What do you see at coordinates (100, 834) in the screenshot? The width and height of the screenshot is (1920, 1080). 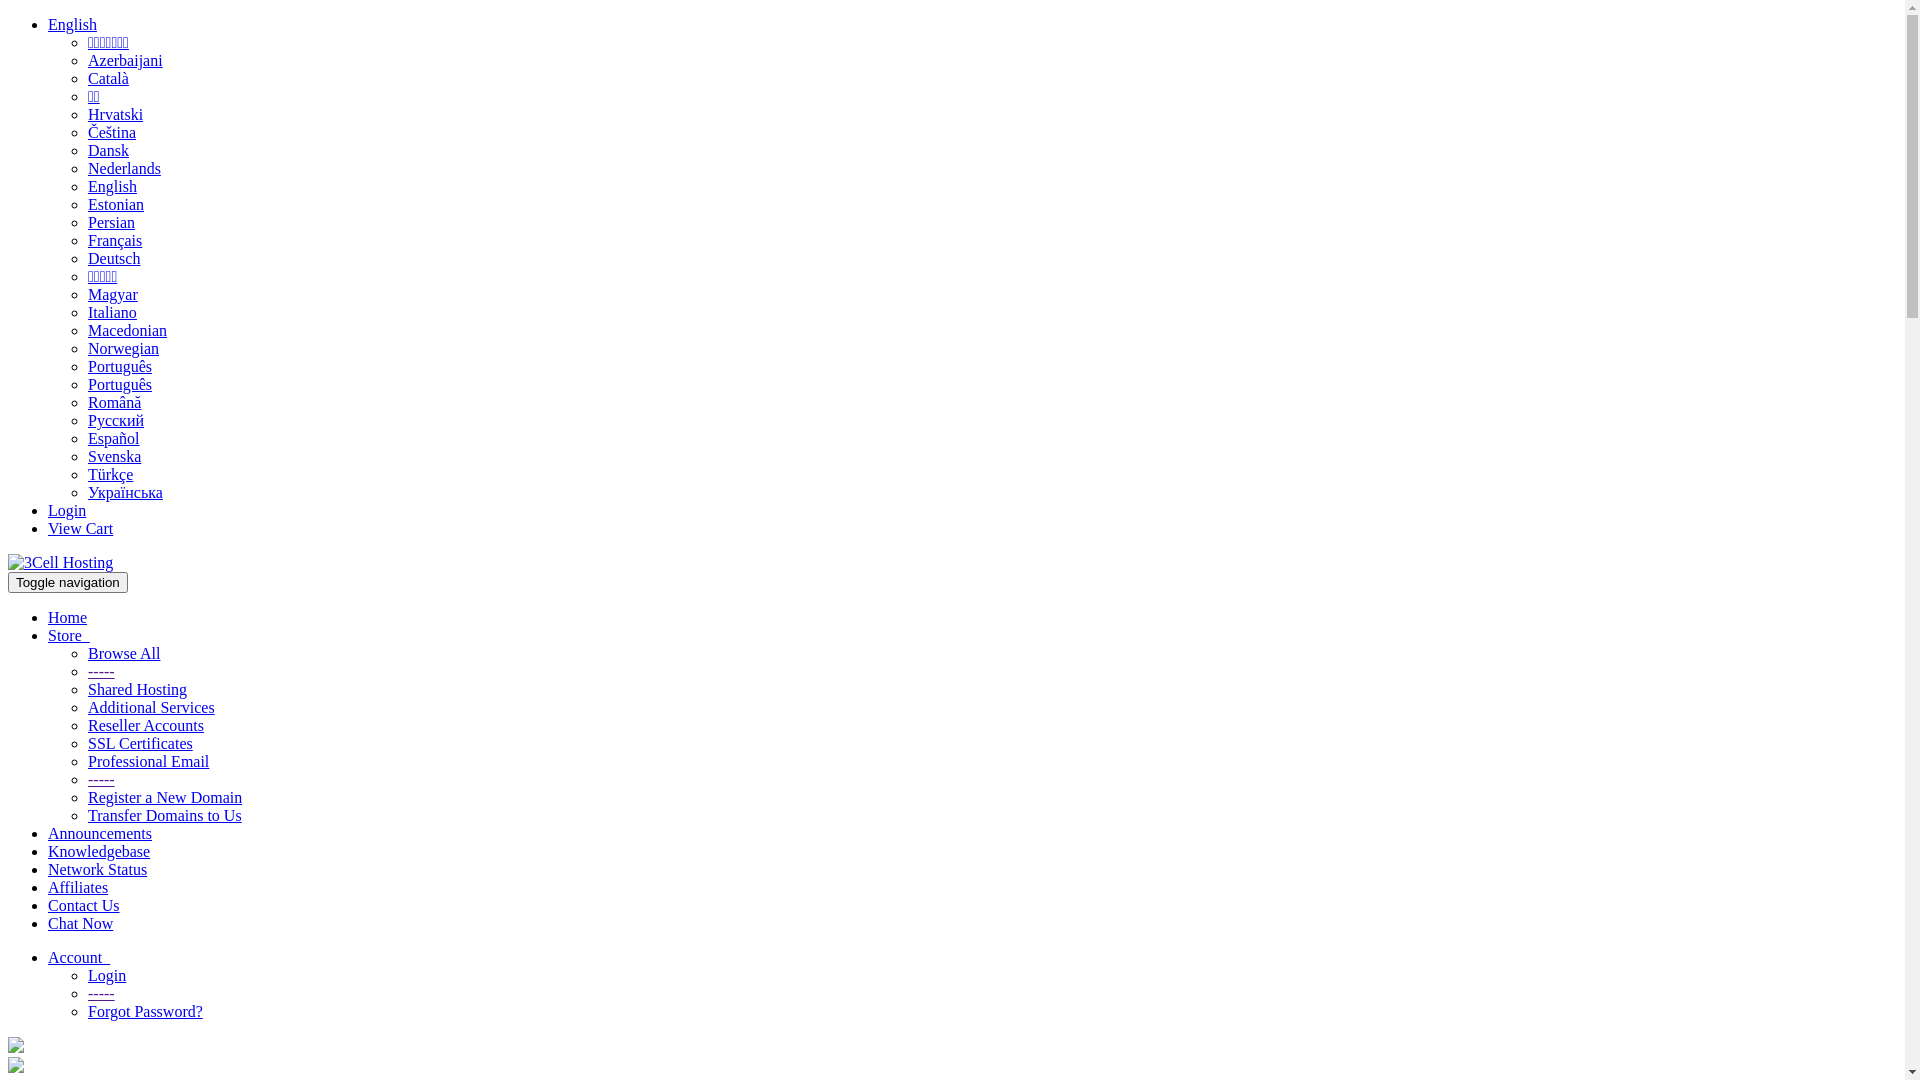 I see `Announcements` at bounding box center [100, 834].